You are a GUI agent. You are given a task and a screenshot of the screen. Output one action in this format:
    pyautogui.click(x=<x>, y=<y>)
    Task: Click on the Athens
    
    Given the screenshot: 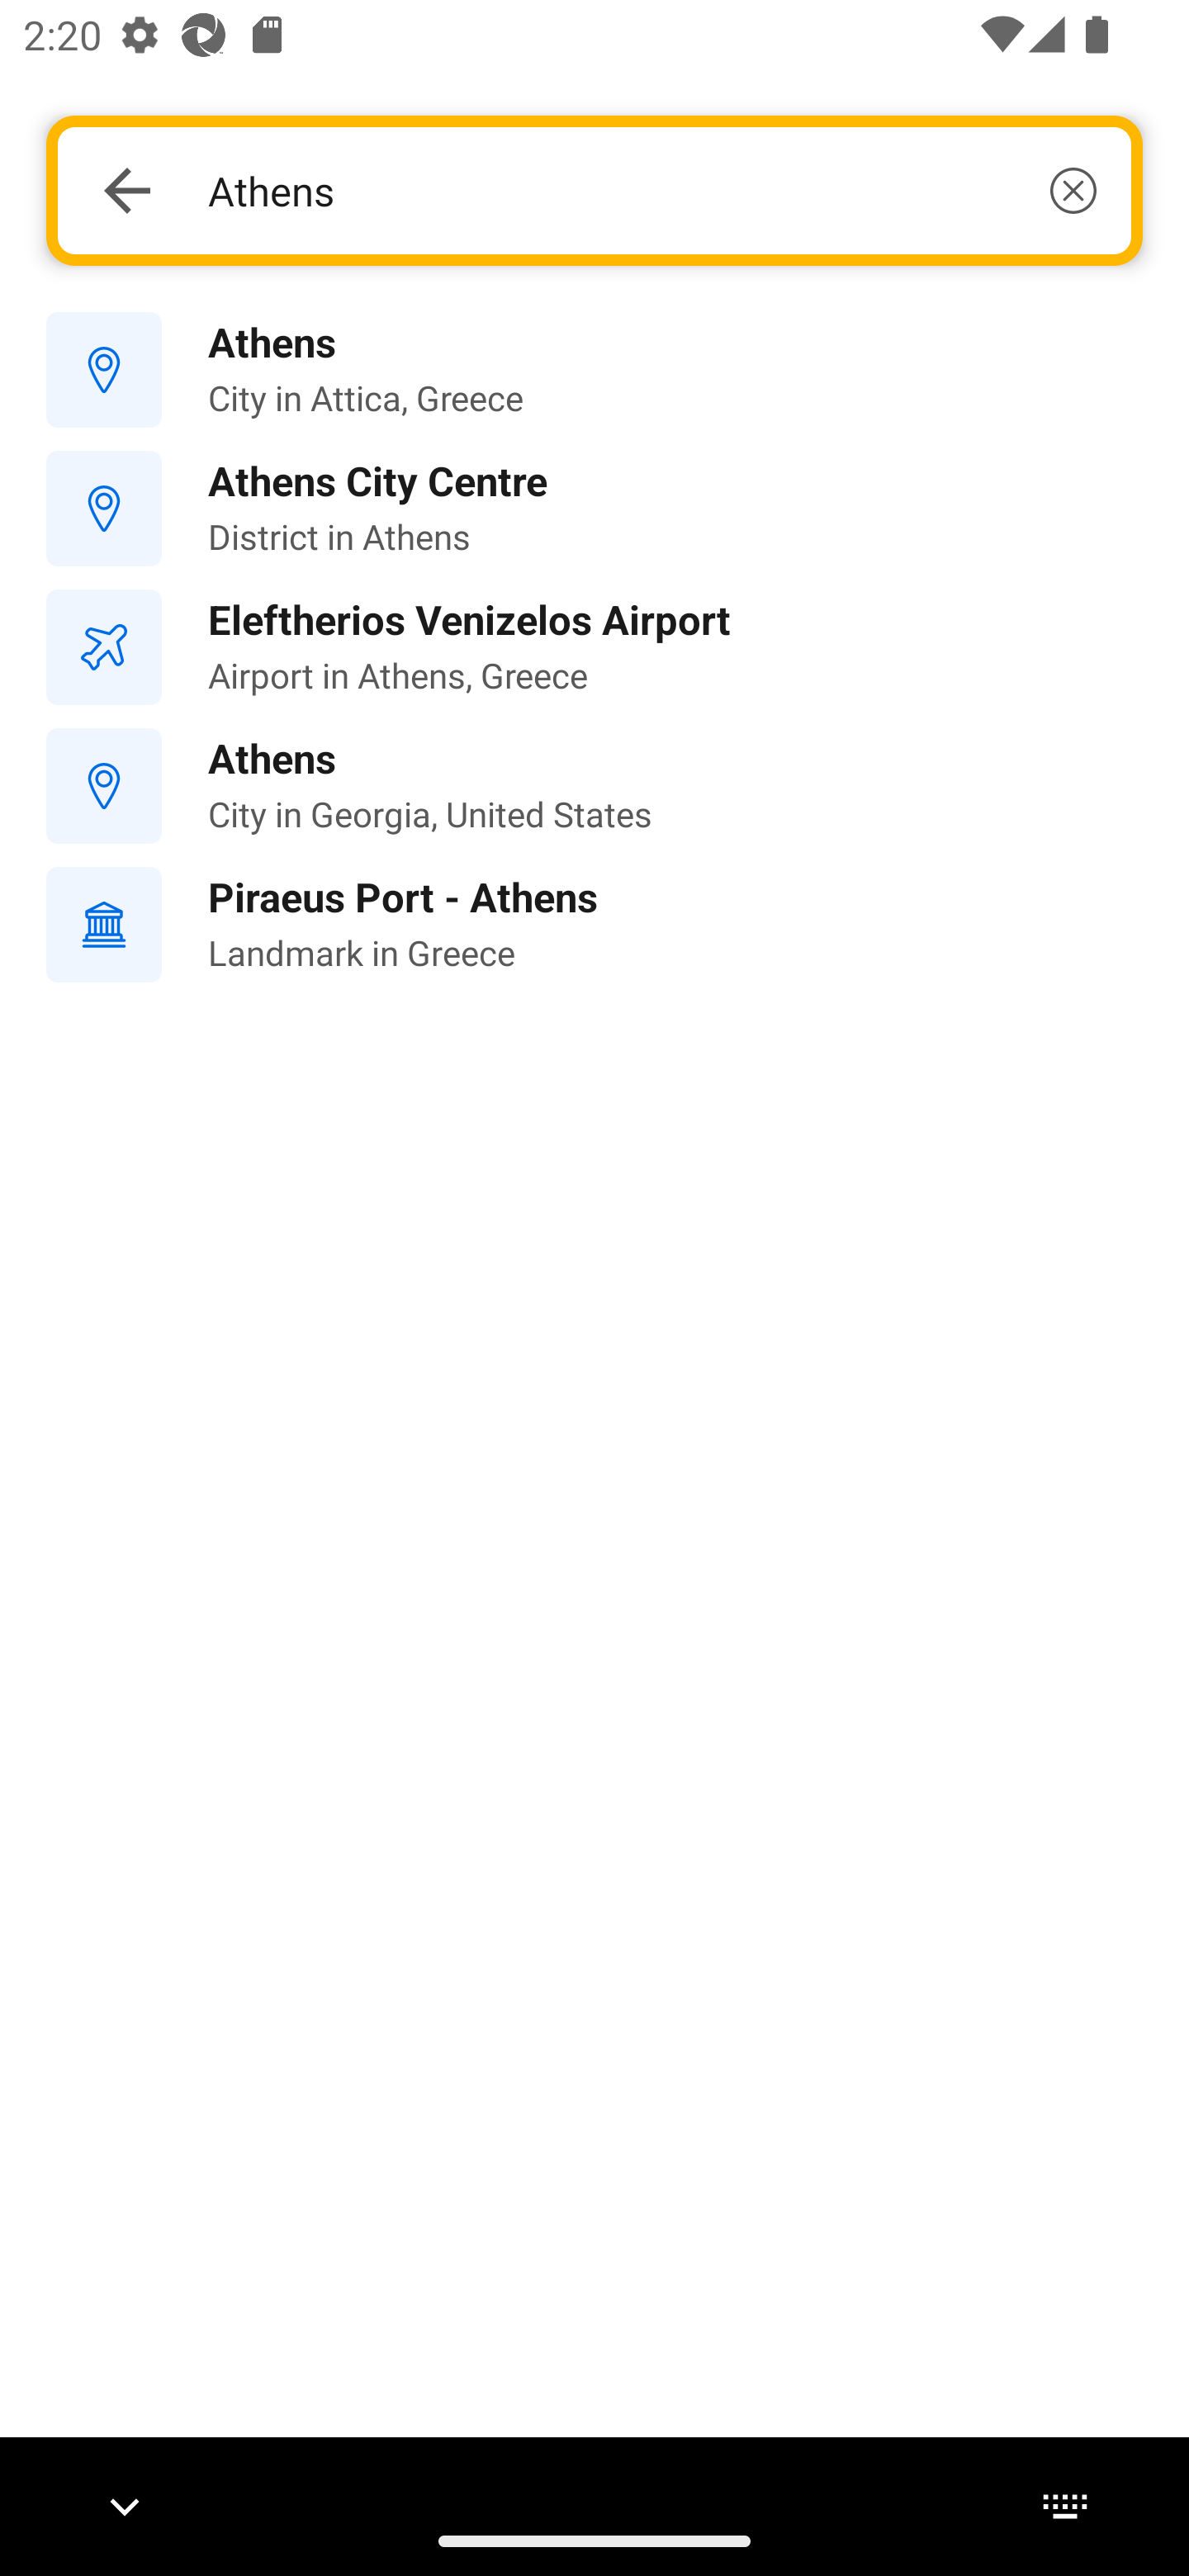 What is the action you would take?
    pyautogui.click(x=651, y=190)
    